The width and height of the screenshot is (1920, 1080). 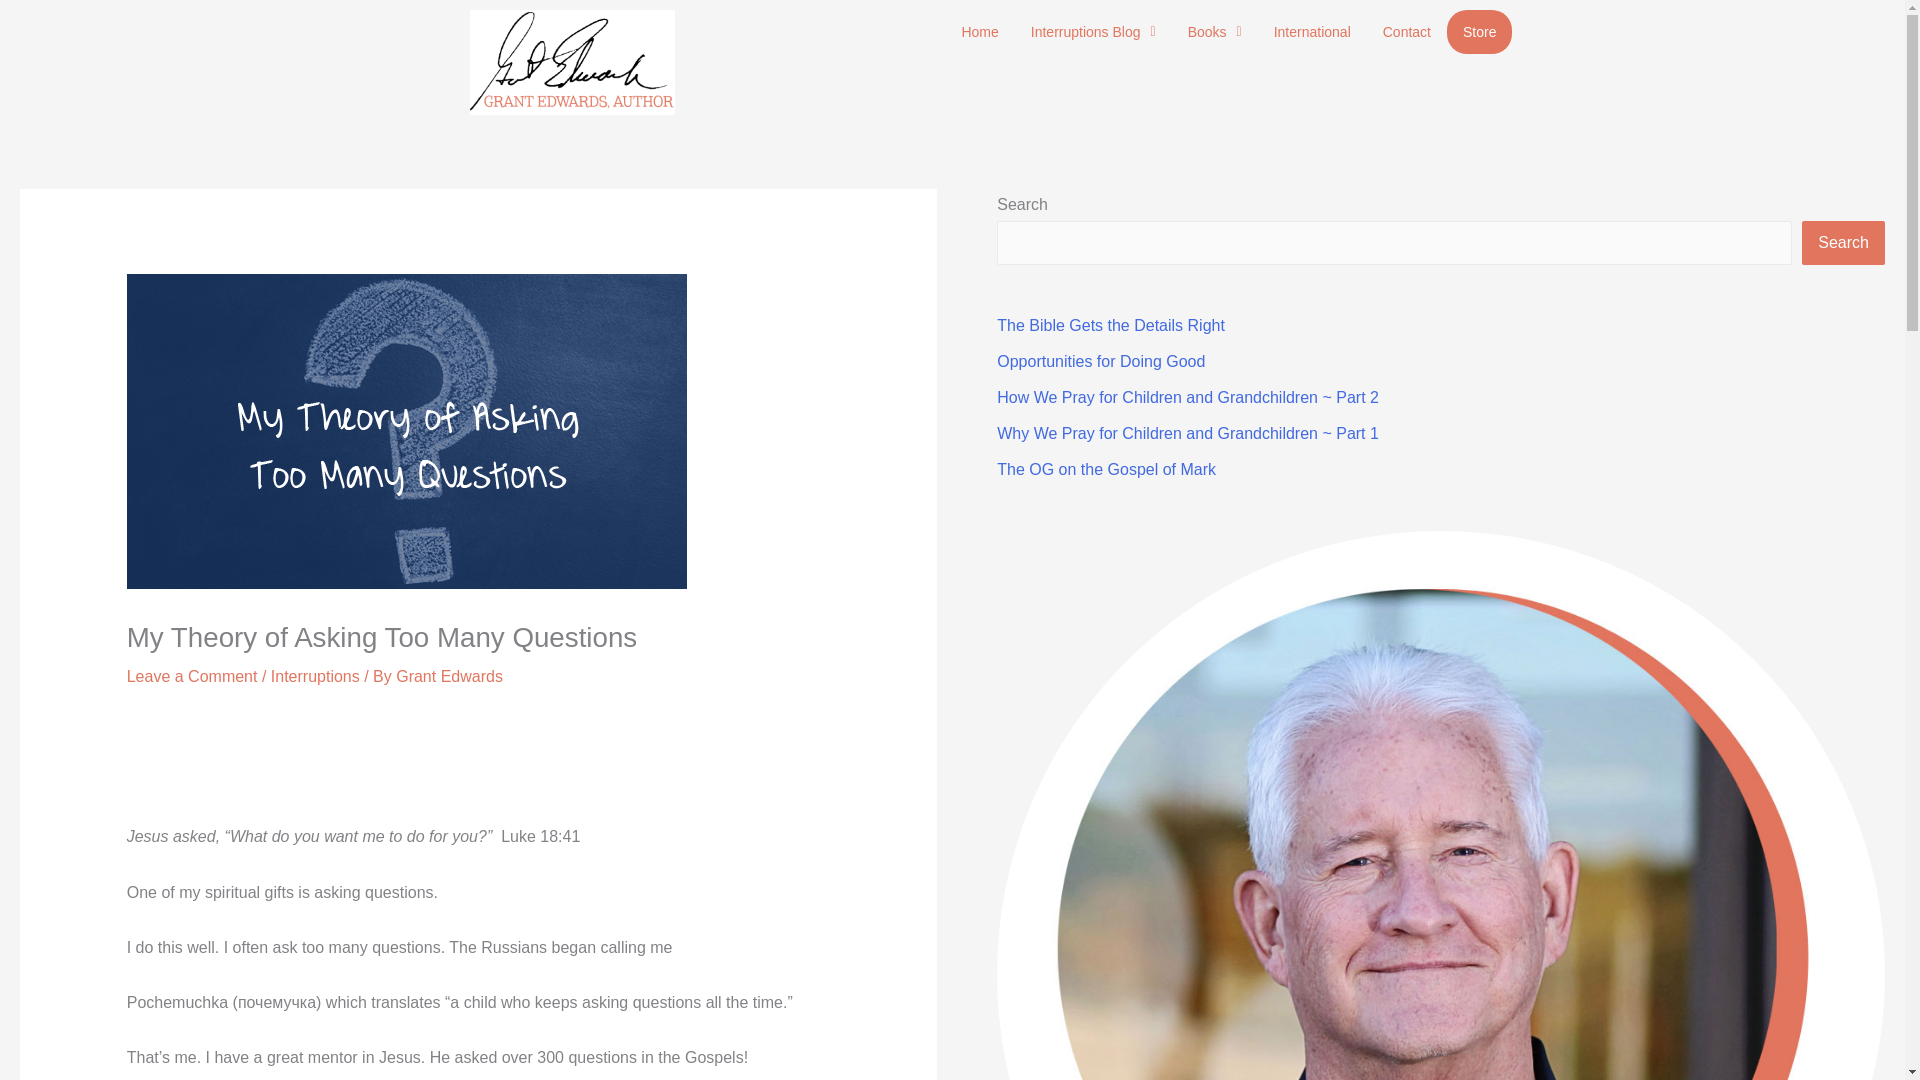 What do you see at coordinates (1214, 32) in the screenshot?
I see `Books` at bounding box center [1214, 32].